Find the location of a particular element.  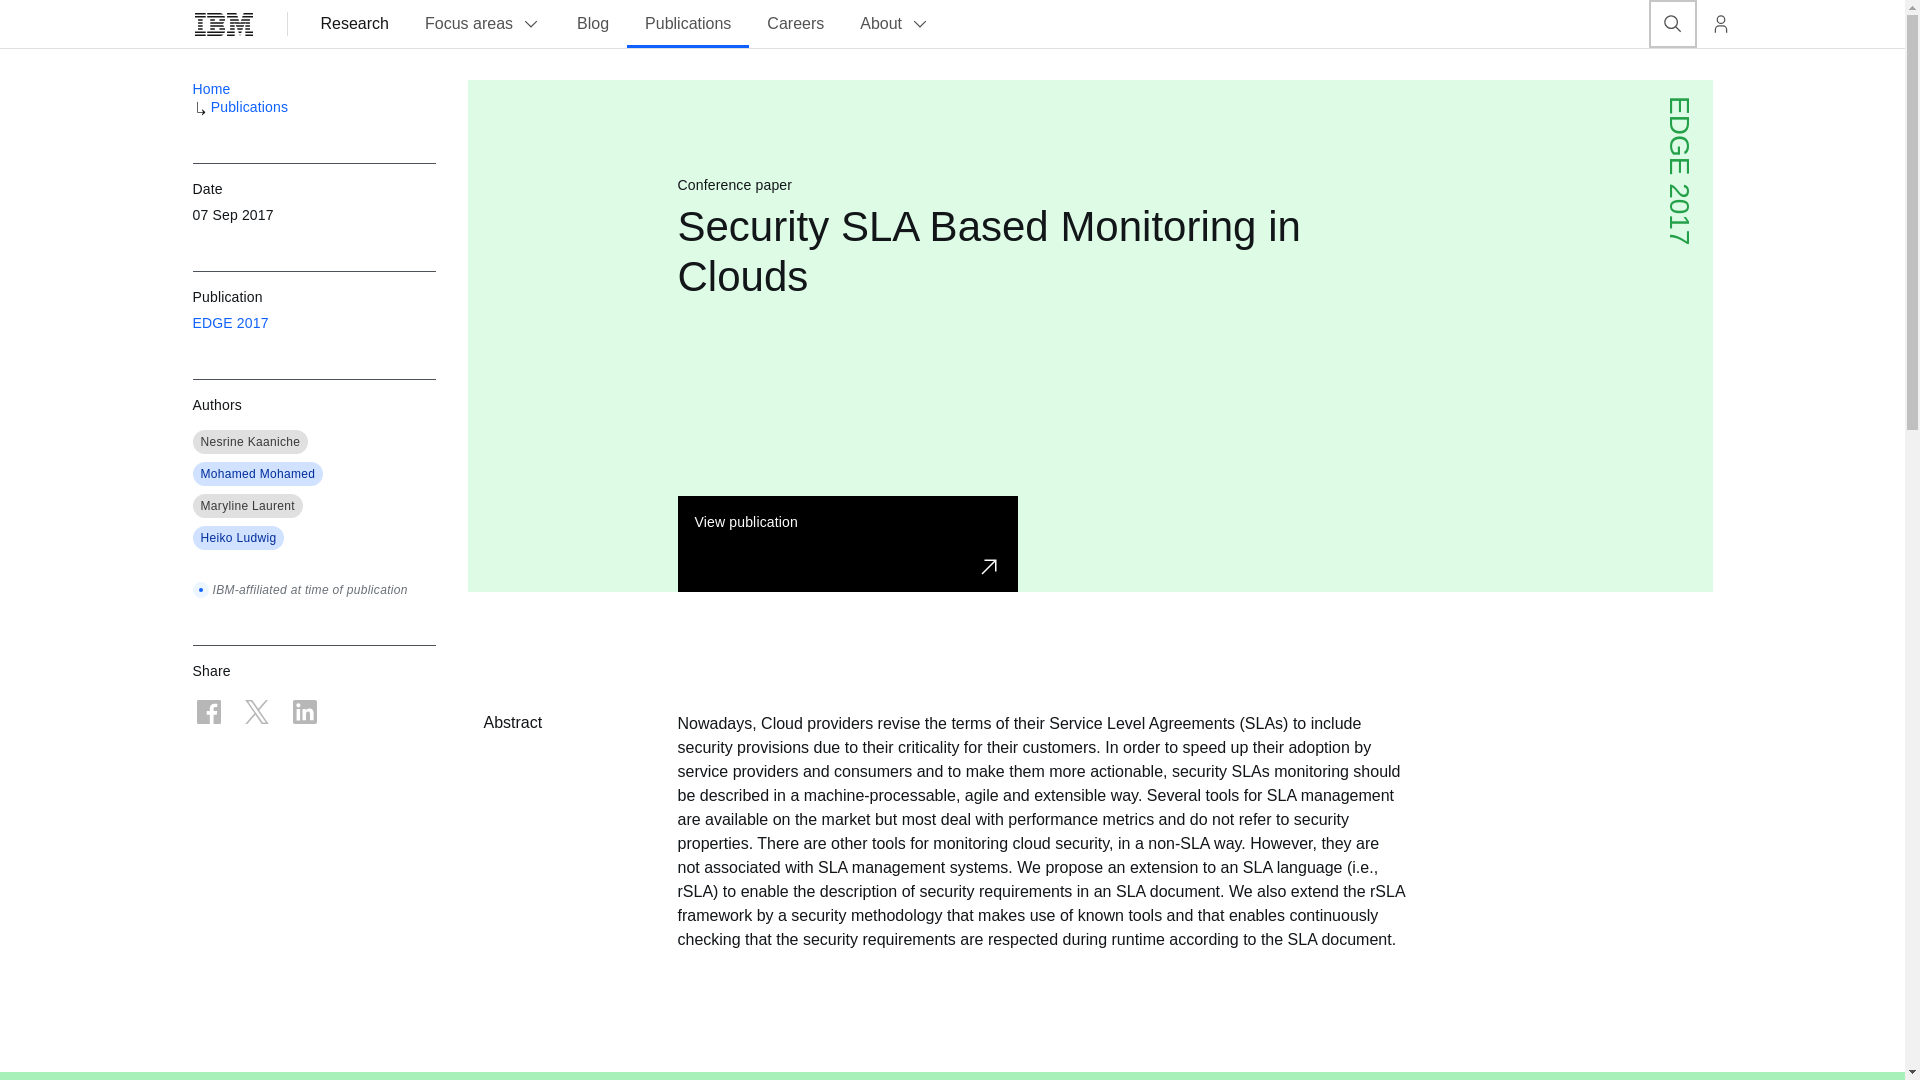

Heiko Ludwig is located at coordinates (238, 538).